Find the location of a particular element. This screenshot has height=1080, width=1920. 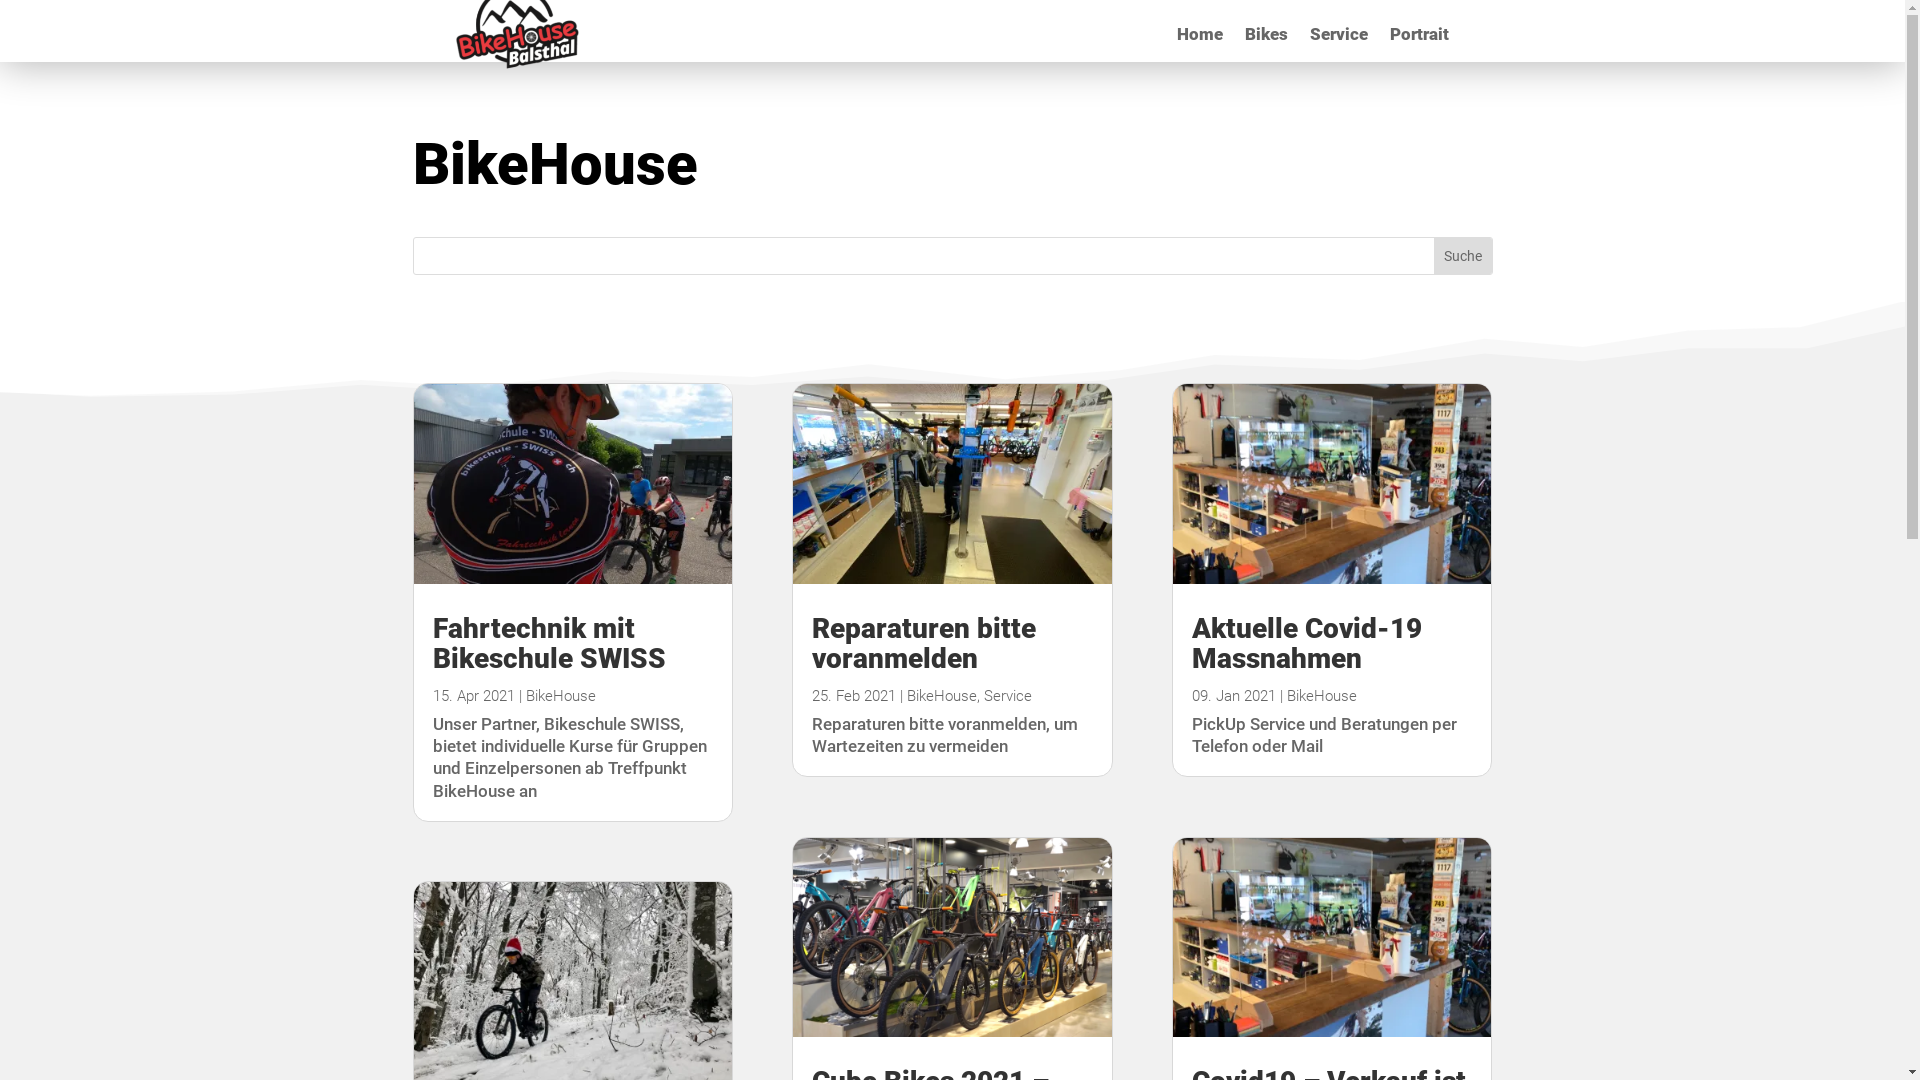

Fahrtechnik mit Bikeschule SWISS is located at coordinates (548, 644).